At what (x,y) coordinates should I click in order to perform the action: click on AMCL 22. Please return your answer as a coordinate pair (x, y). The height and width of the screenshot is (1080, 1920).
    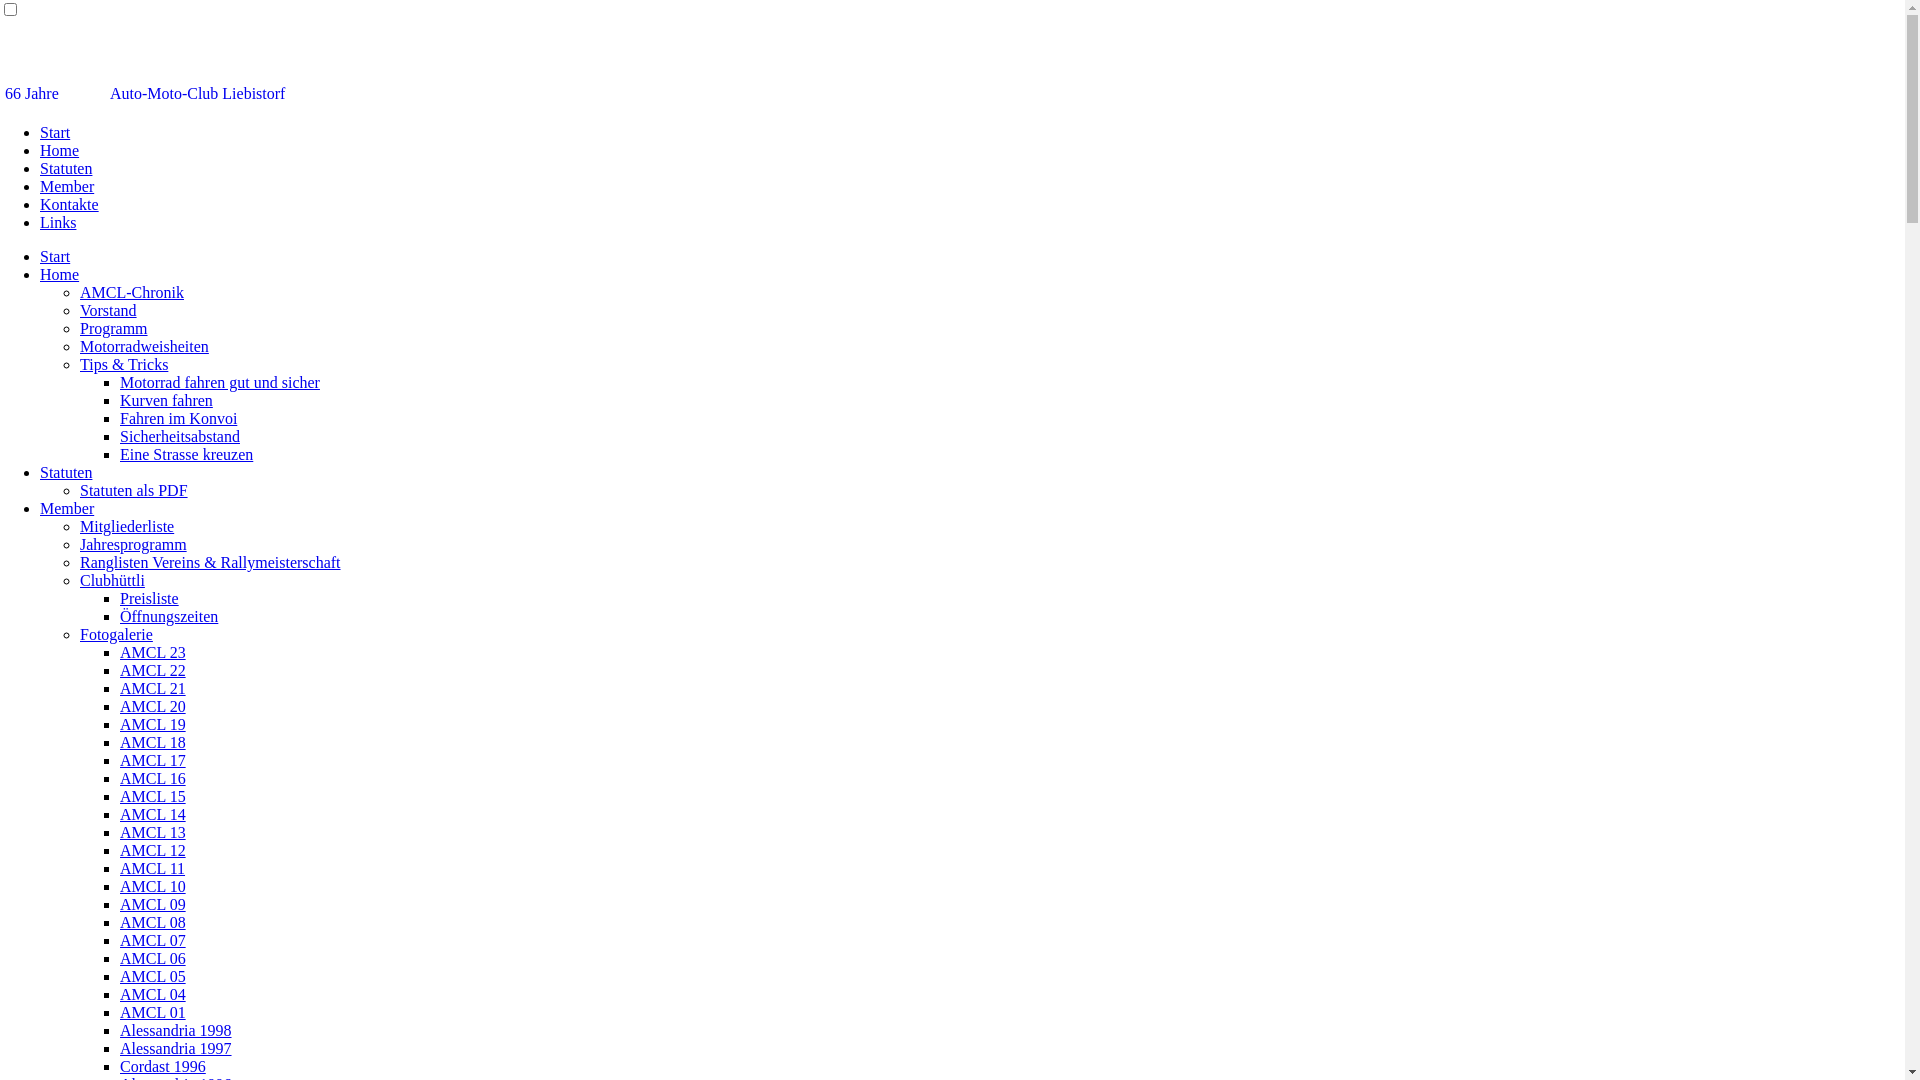
    Looking at the image, I should click on (153, 670).